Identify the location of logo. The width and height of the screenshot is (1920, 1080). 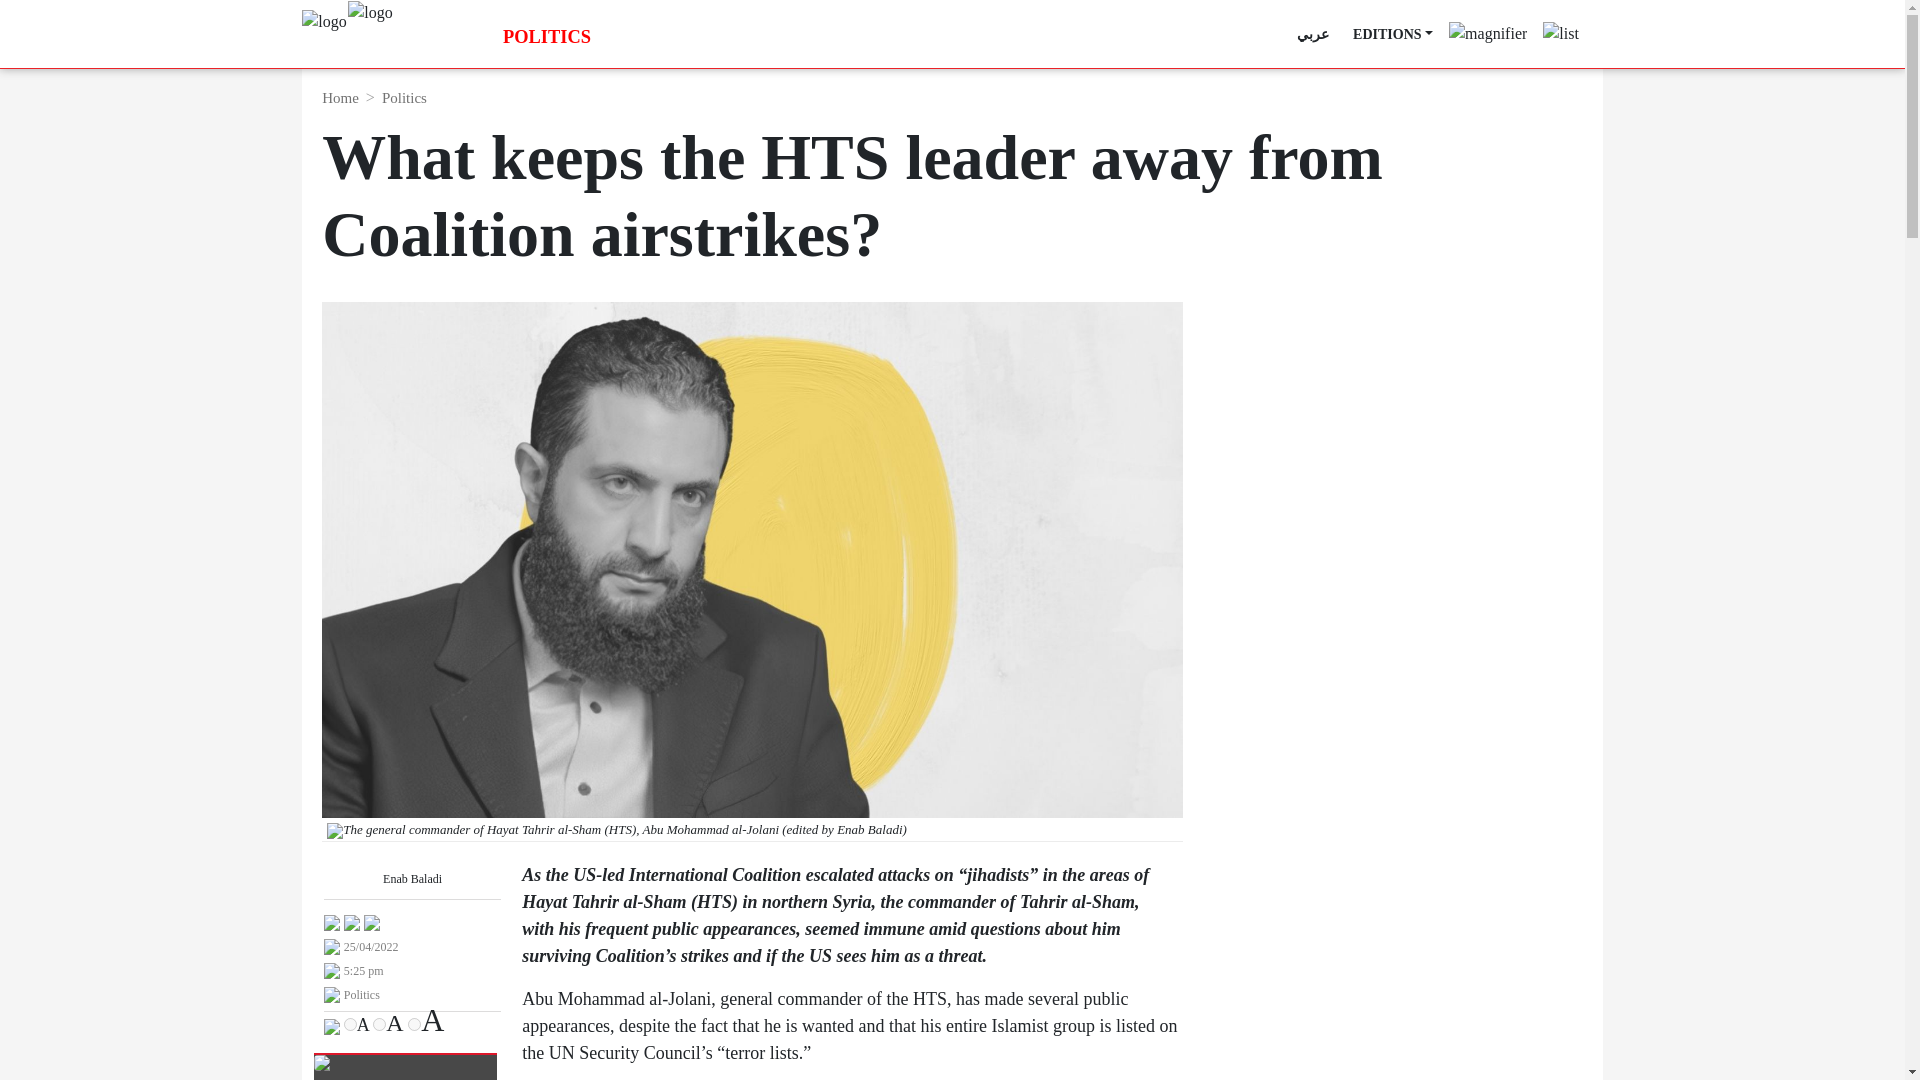
(323, 22).